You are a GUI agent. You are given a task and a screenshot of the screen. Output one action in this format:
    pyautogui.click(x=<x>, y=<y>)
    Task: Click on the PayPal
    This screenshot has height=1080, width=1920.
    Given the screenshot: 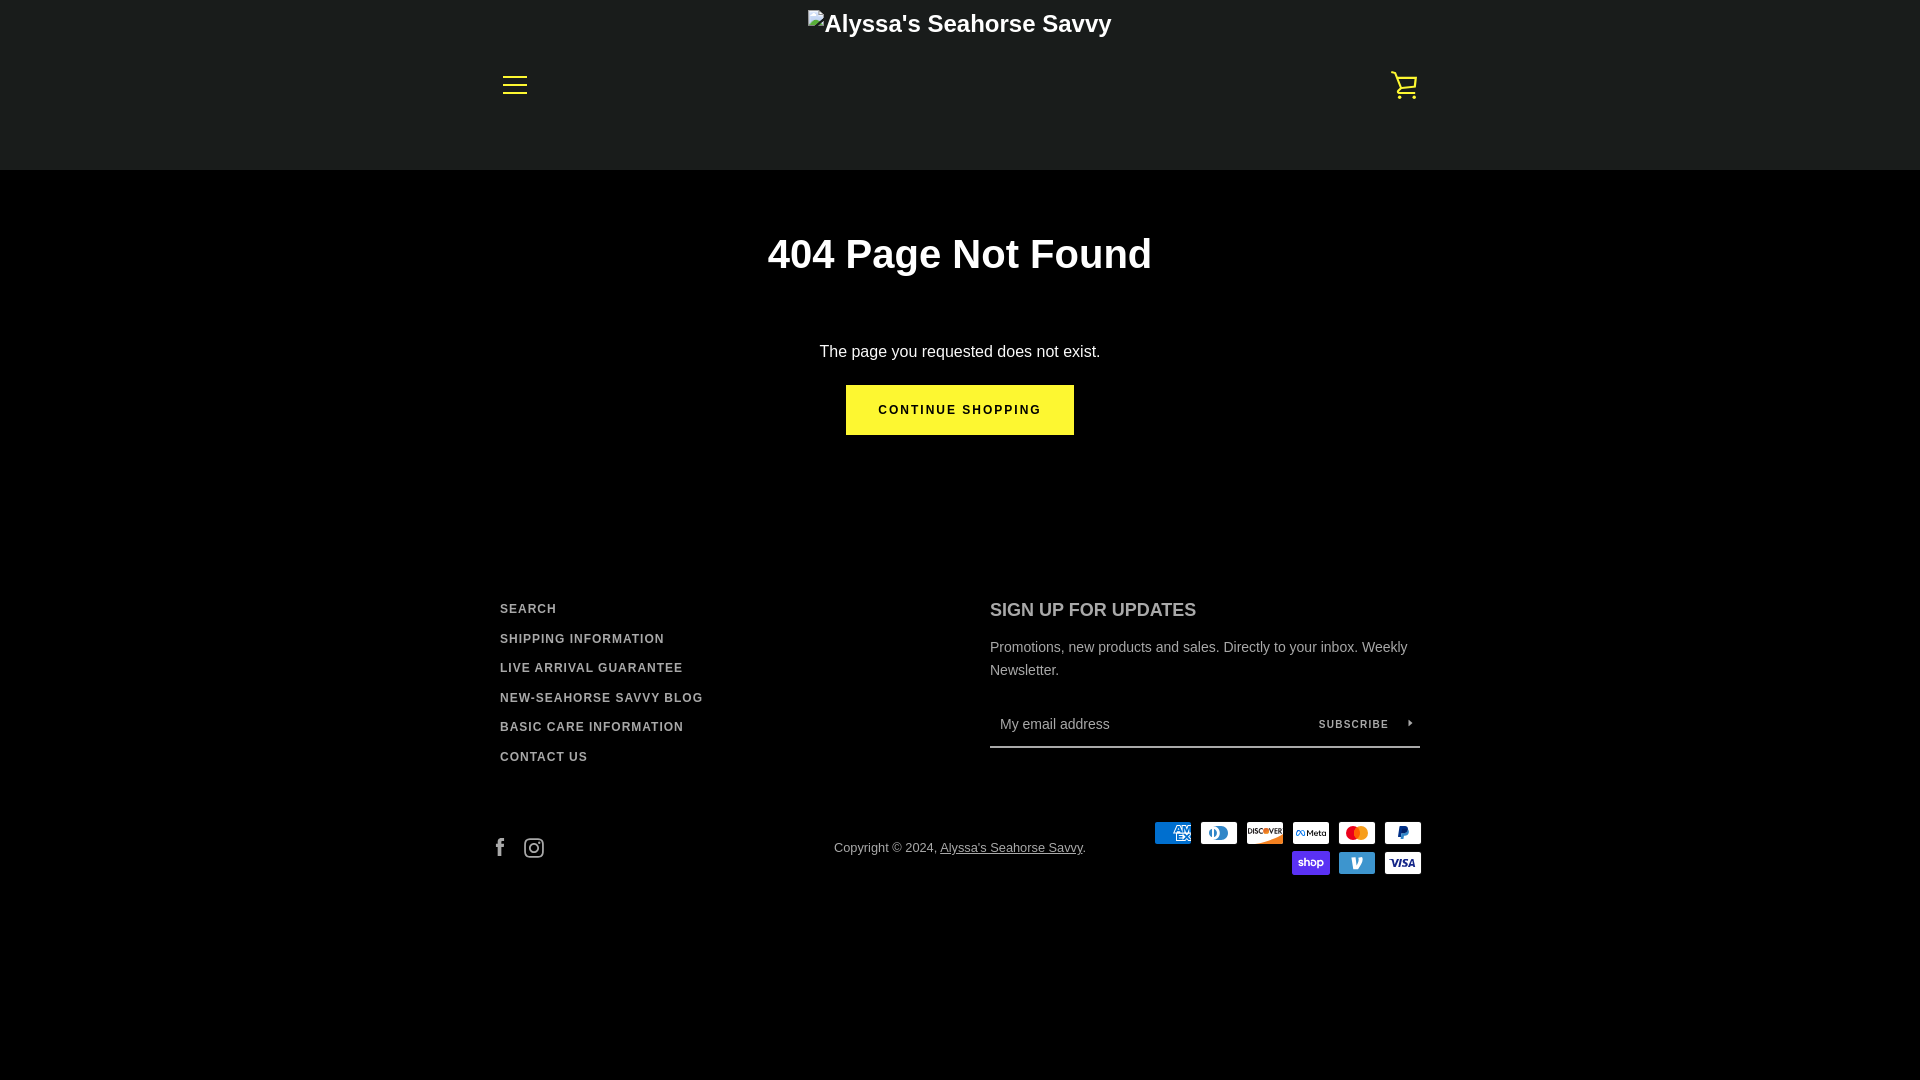 What is the action you would take?
    pyautogui.click(x=1403, y=832)
    